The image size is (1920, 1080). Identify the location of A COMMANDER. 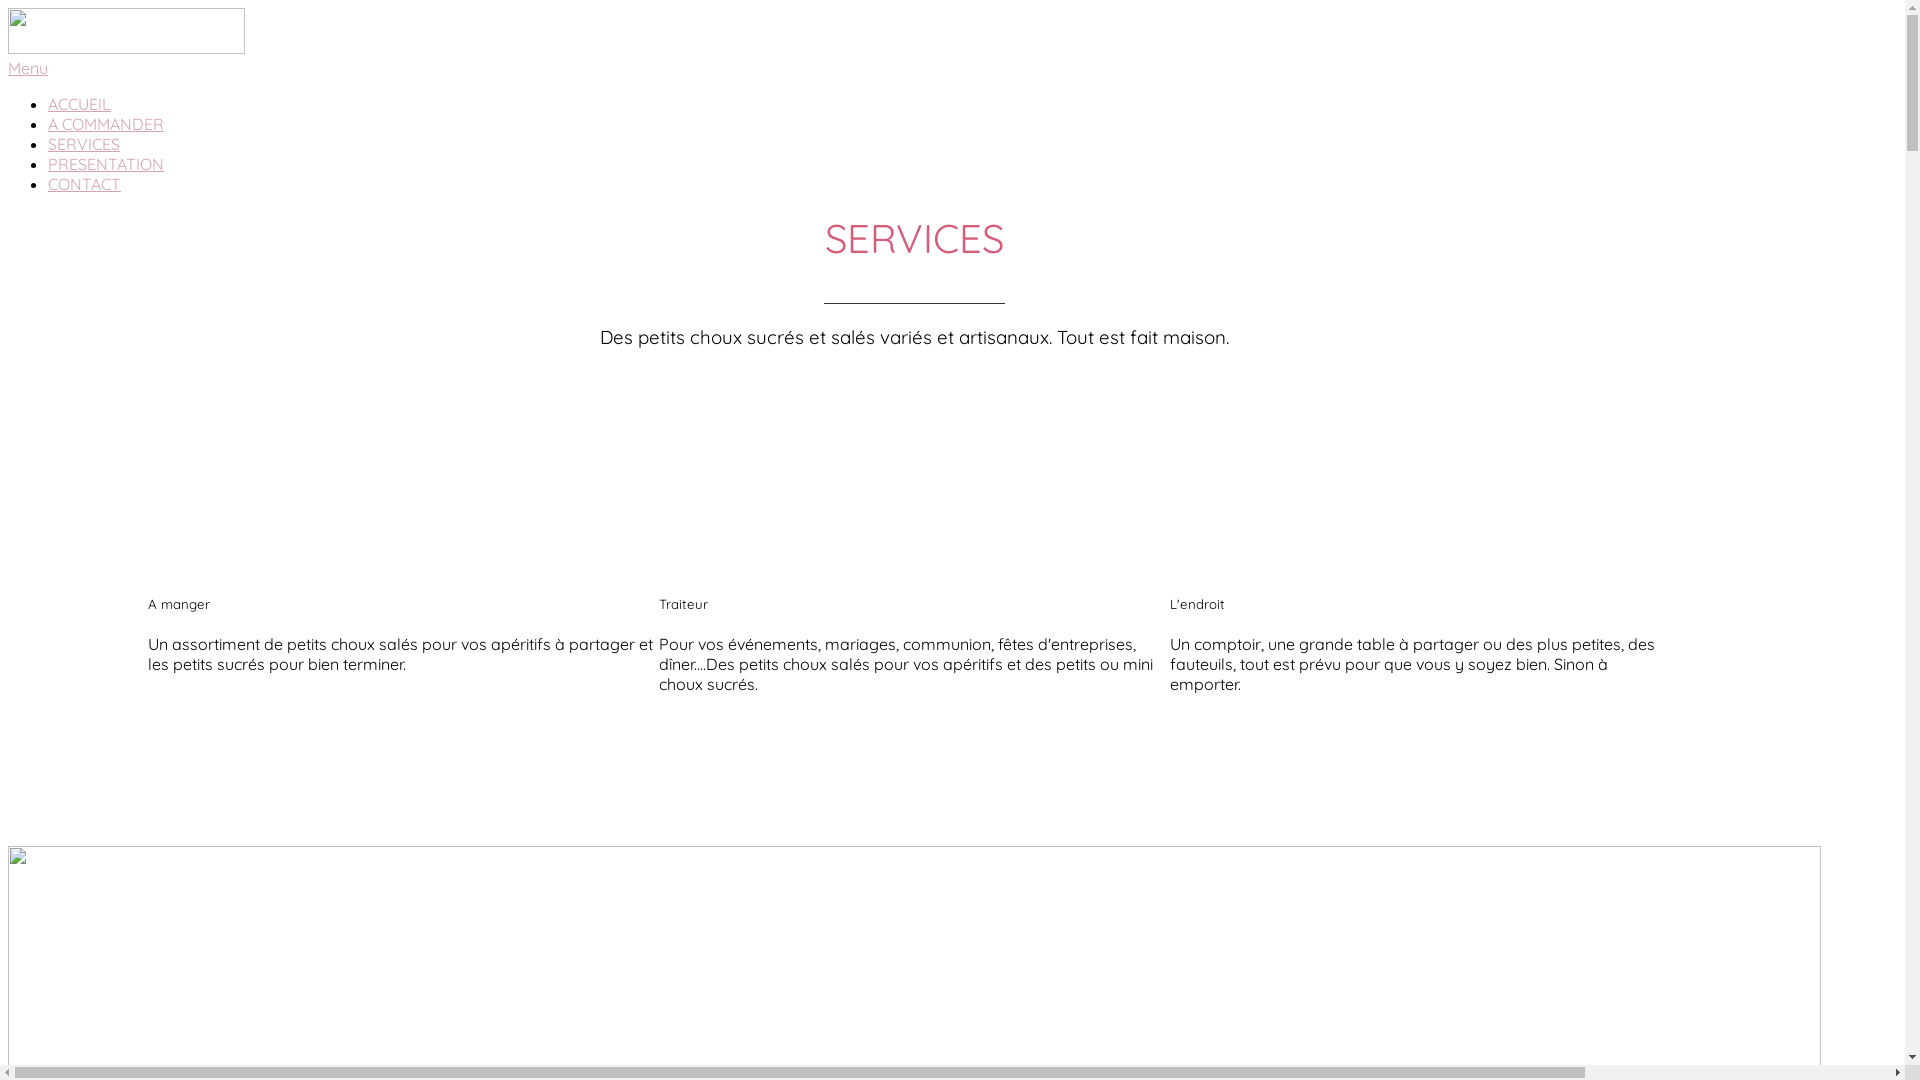
(106, 124).